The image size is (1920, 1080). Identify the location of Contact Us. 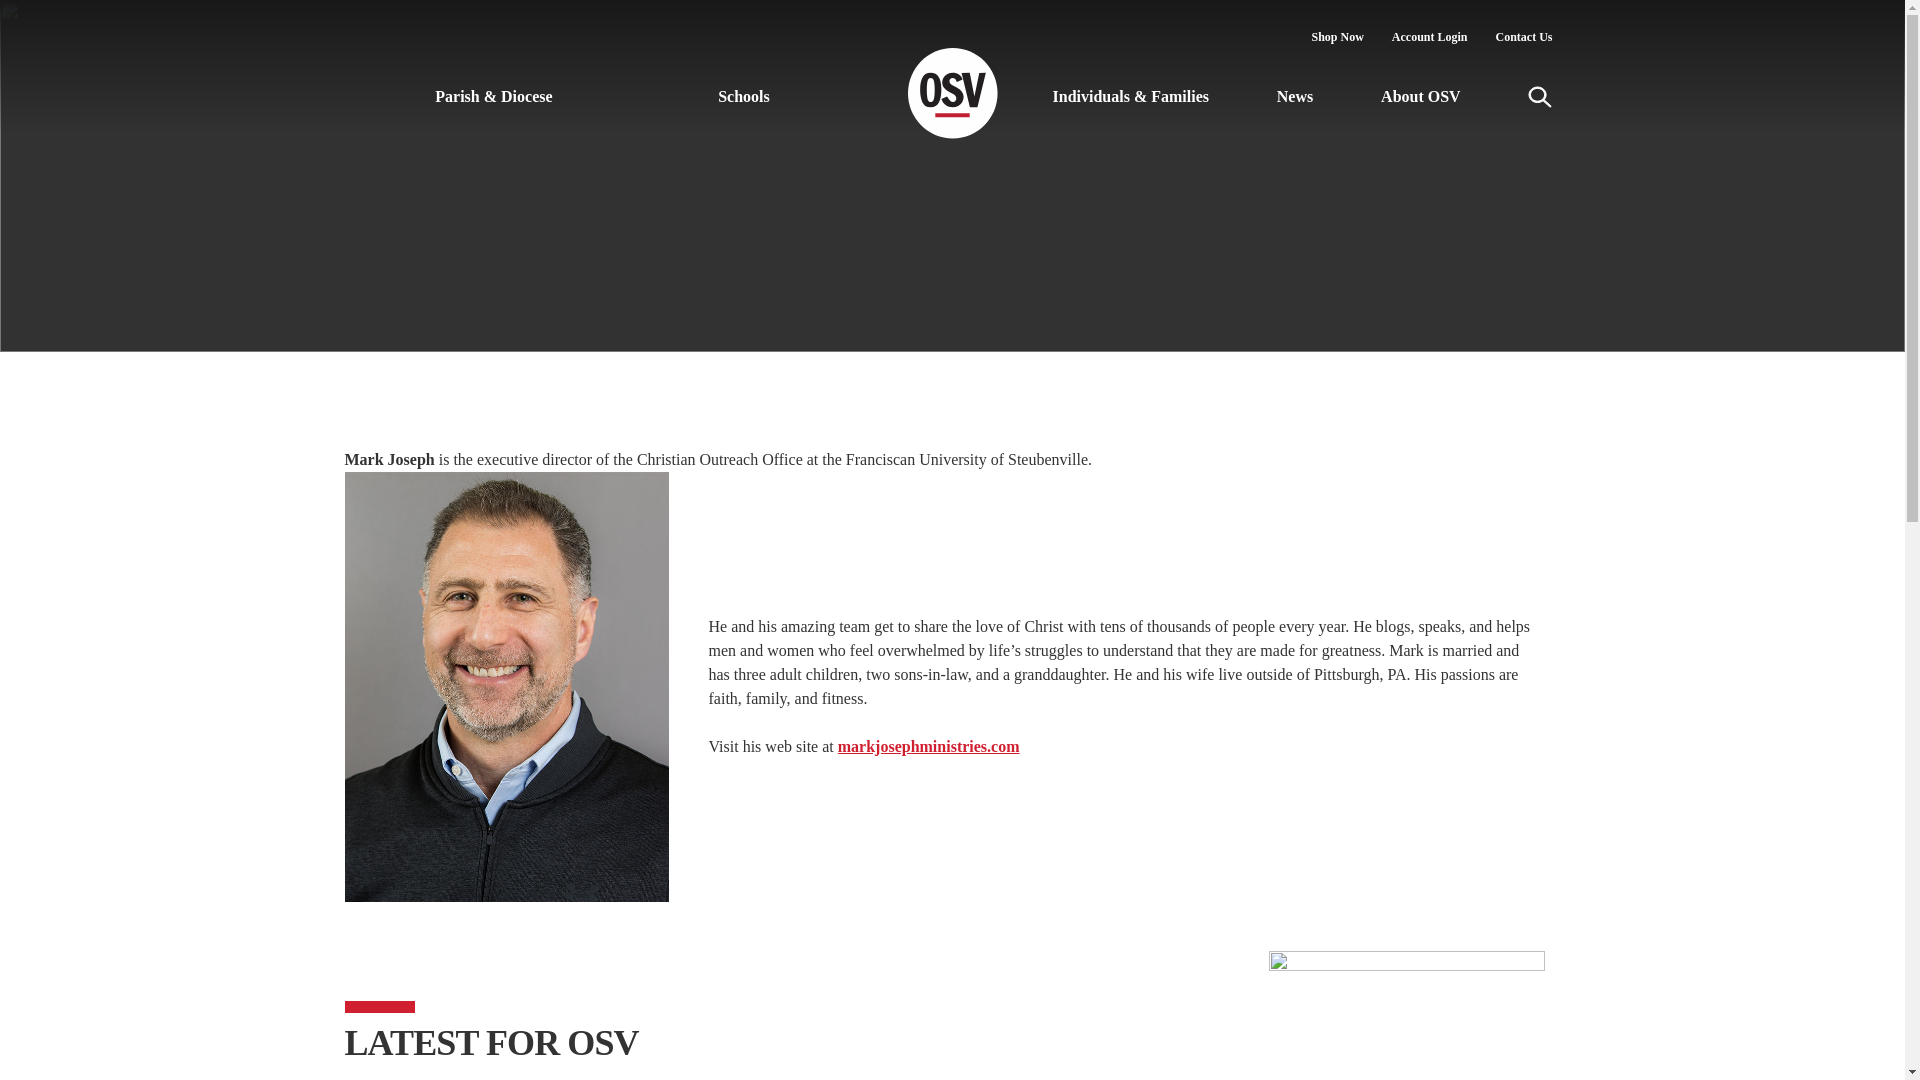
(1524, 37).